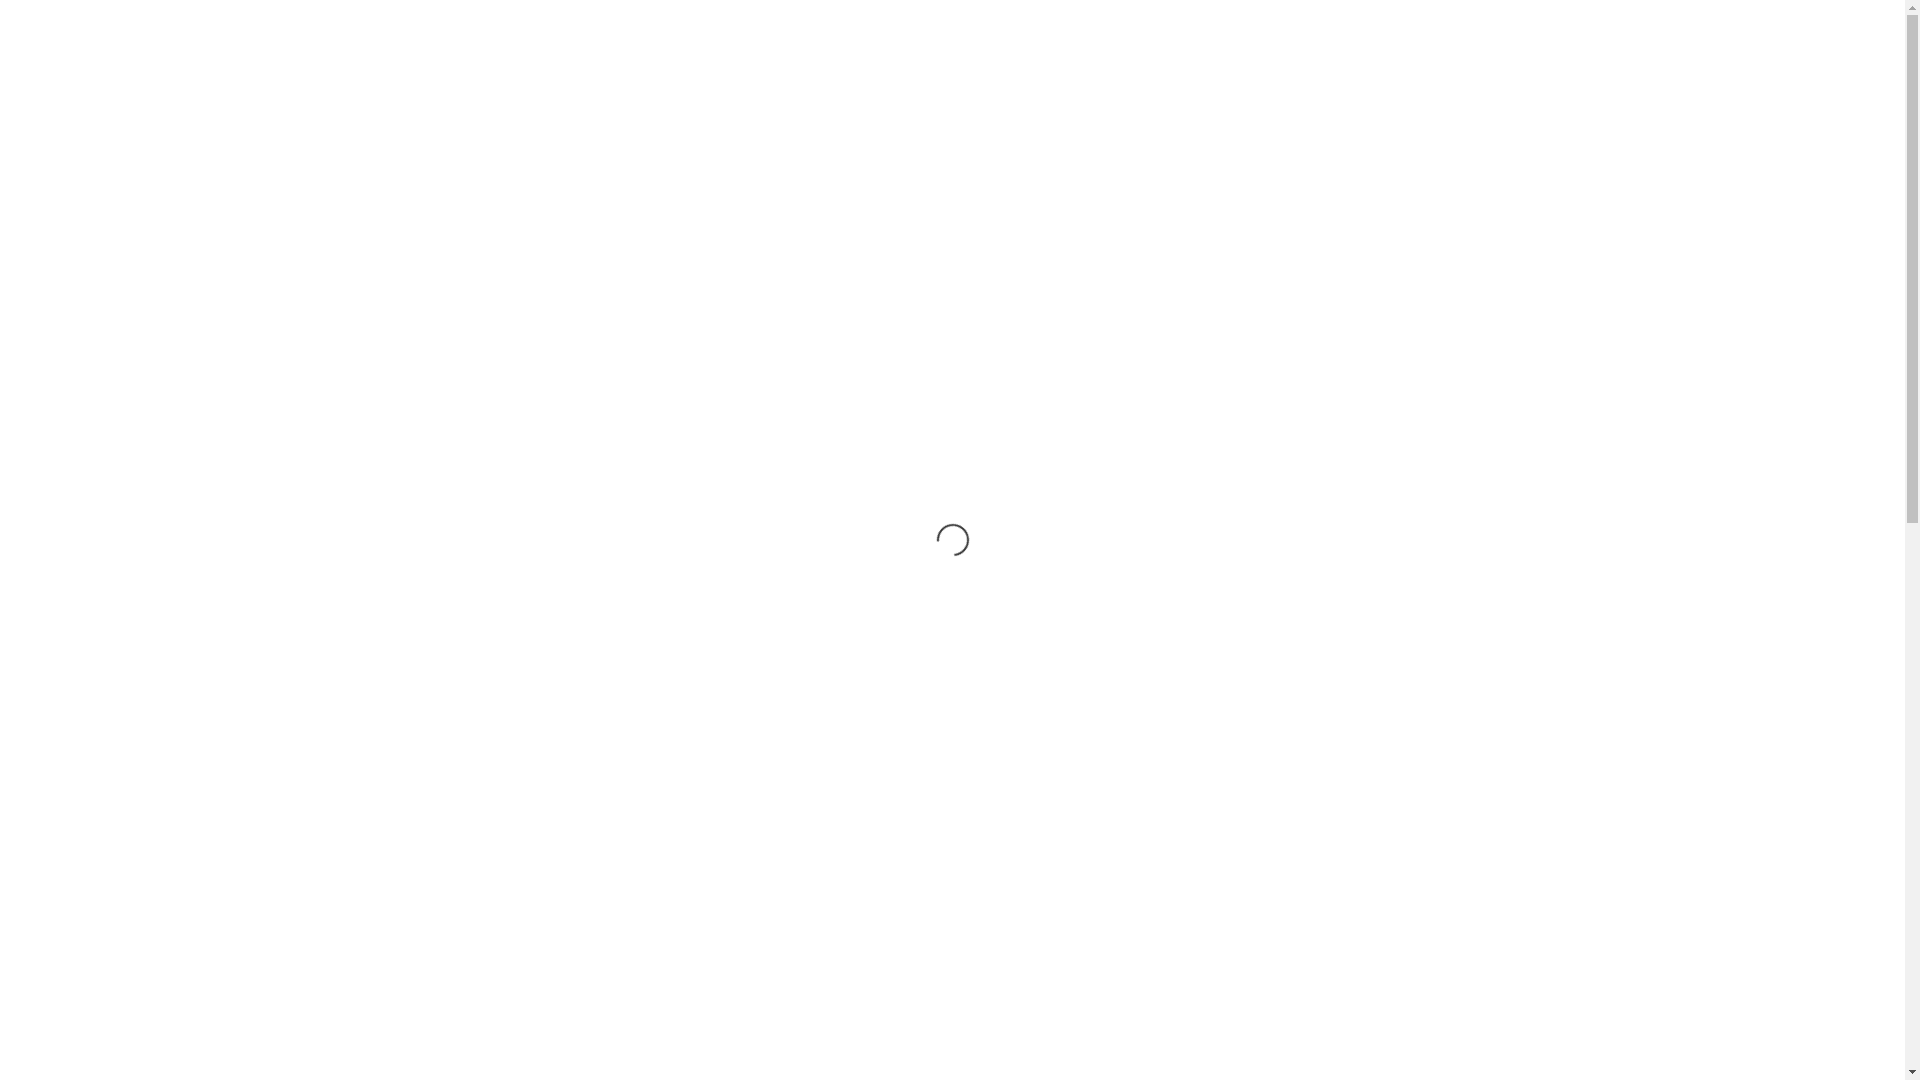  Describe the element at coordinates (616, 294) in the screenshot. I see `Coworking` at that location.